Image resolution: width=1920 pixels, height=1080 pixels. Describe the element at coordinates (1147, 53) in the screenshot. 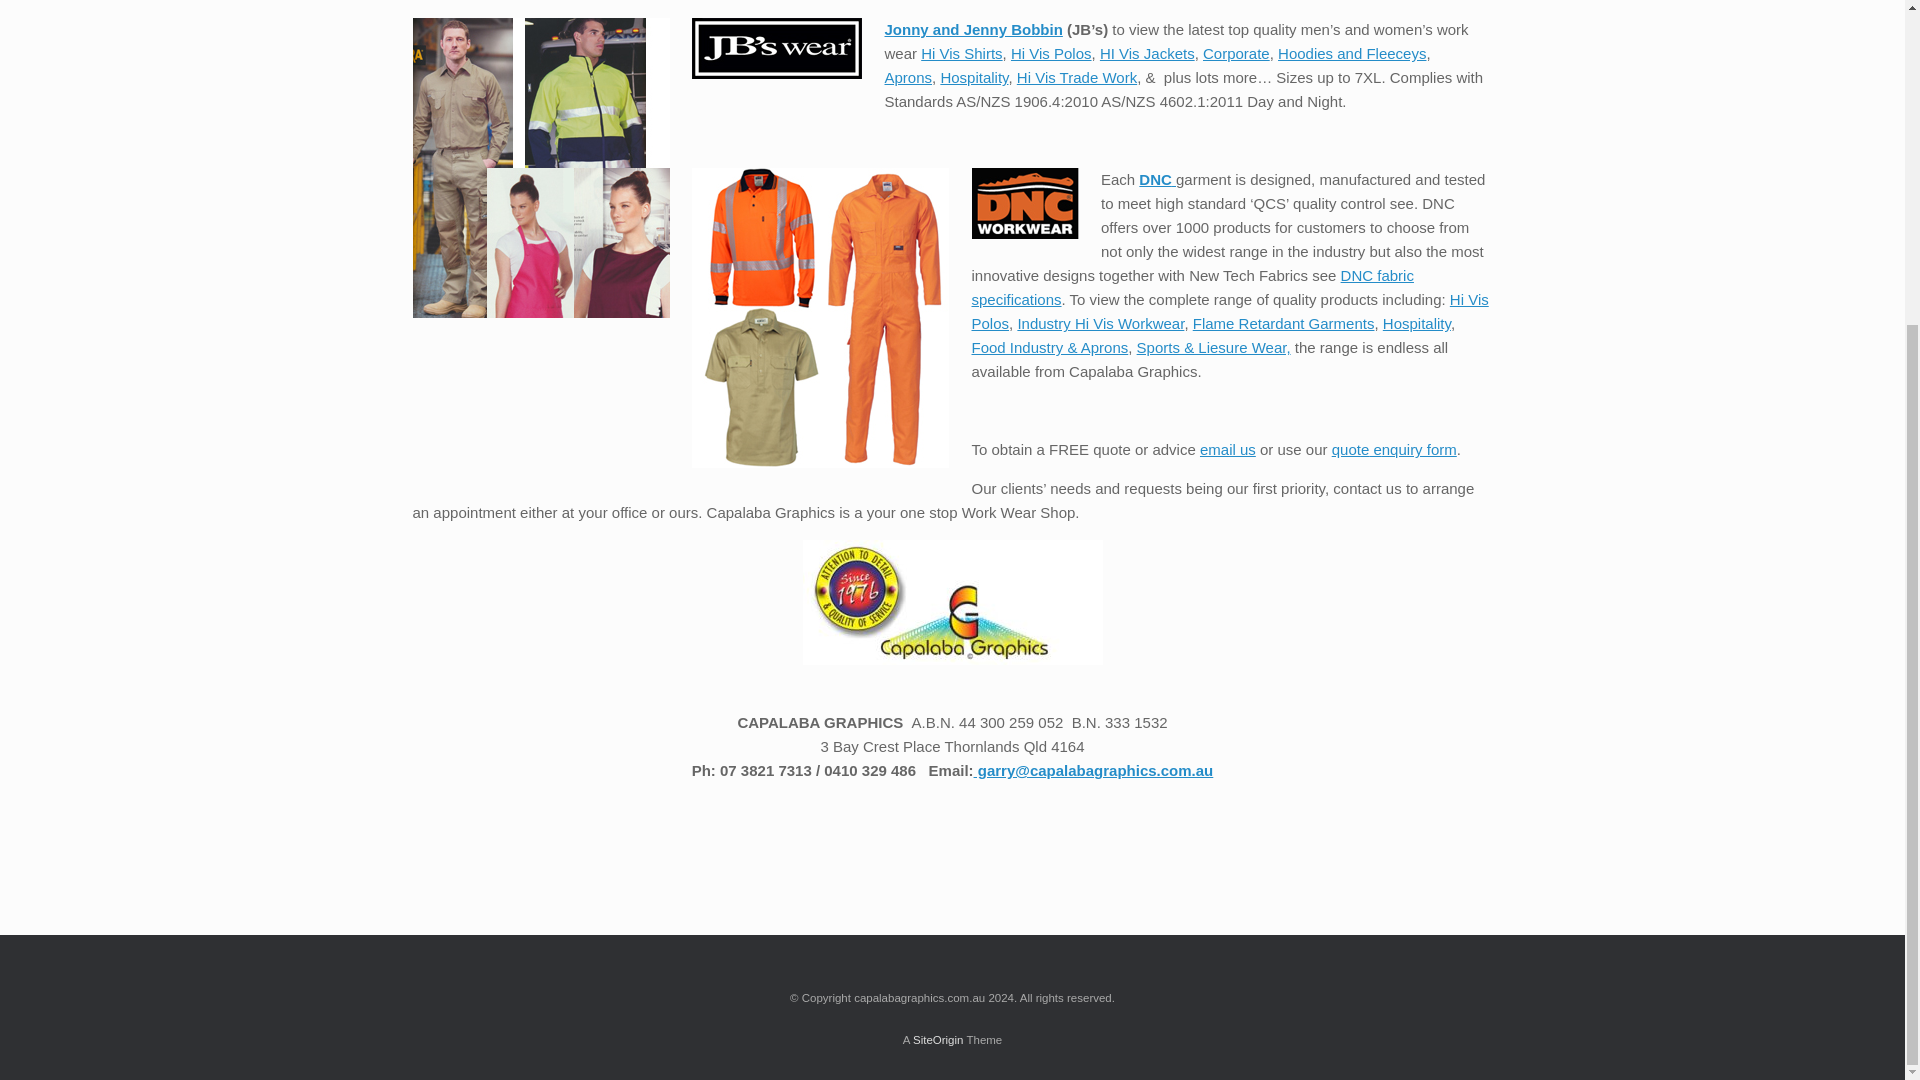

I see `HI Vis Jackets` at that location.